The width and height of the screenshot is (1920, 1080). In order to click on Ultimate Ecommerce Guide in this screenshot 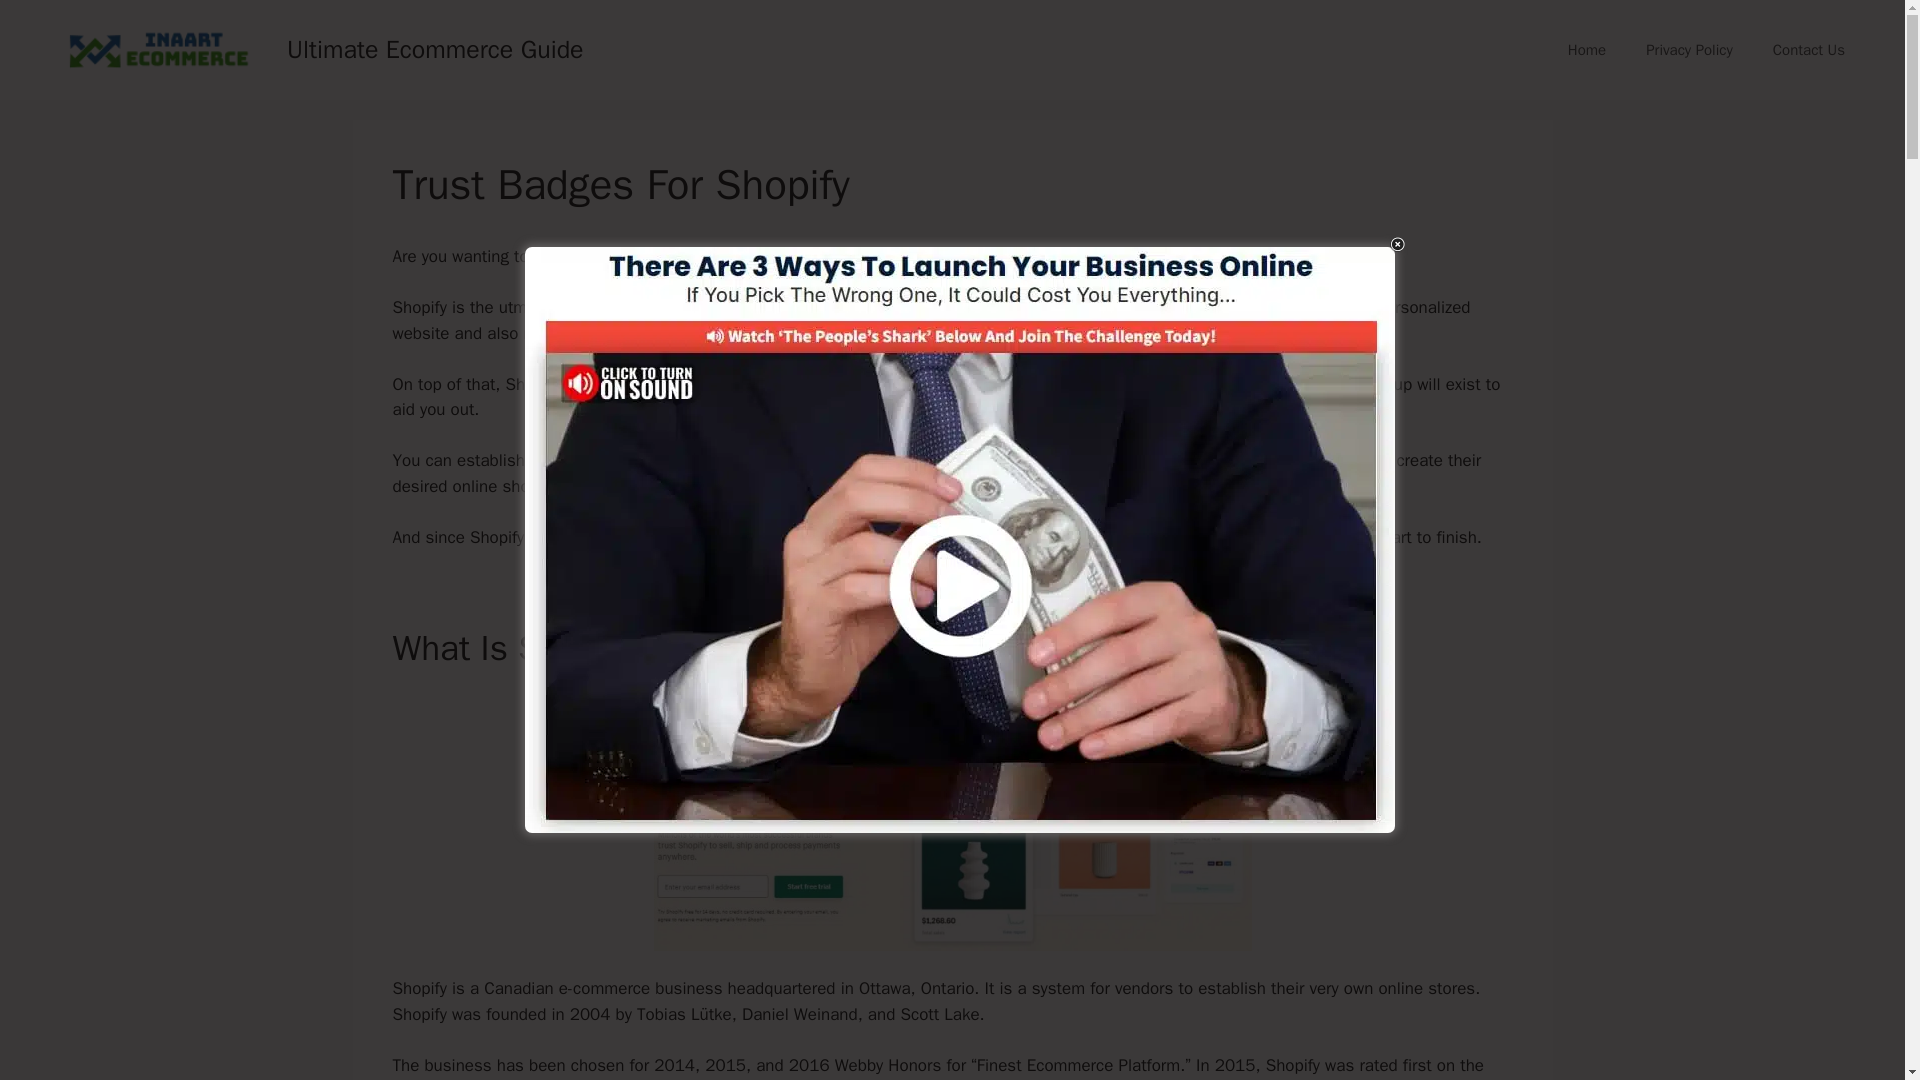, I will do `click(434, 48)`.